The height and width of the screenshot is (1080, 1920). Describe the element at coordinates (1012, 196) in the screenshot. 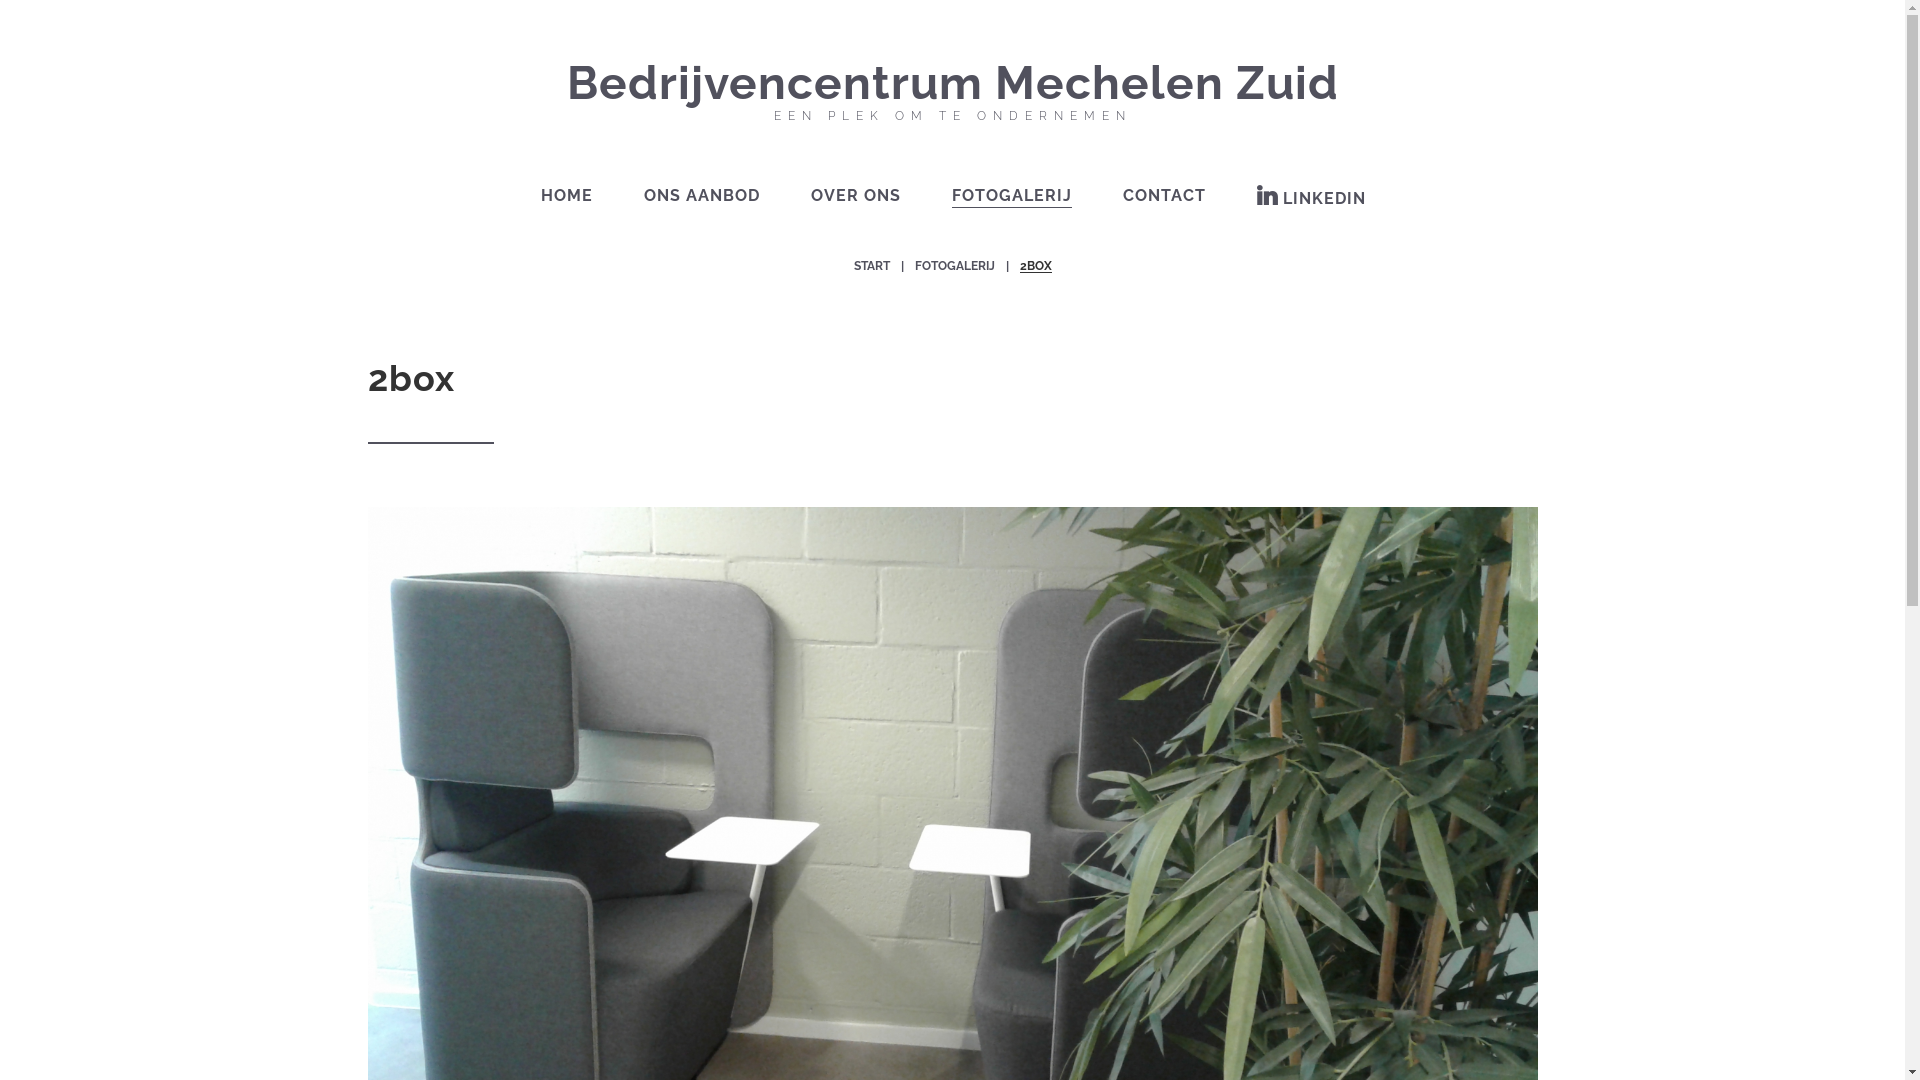

I see `FOTOGALERIJ` at that location.